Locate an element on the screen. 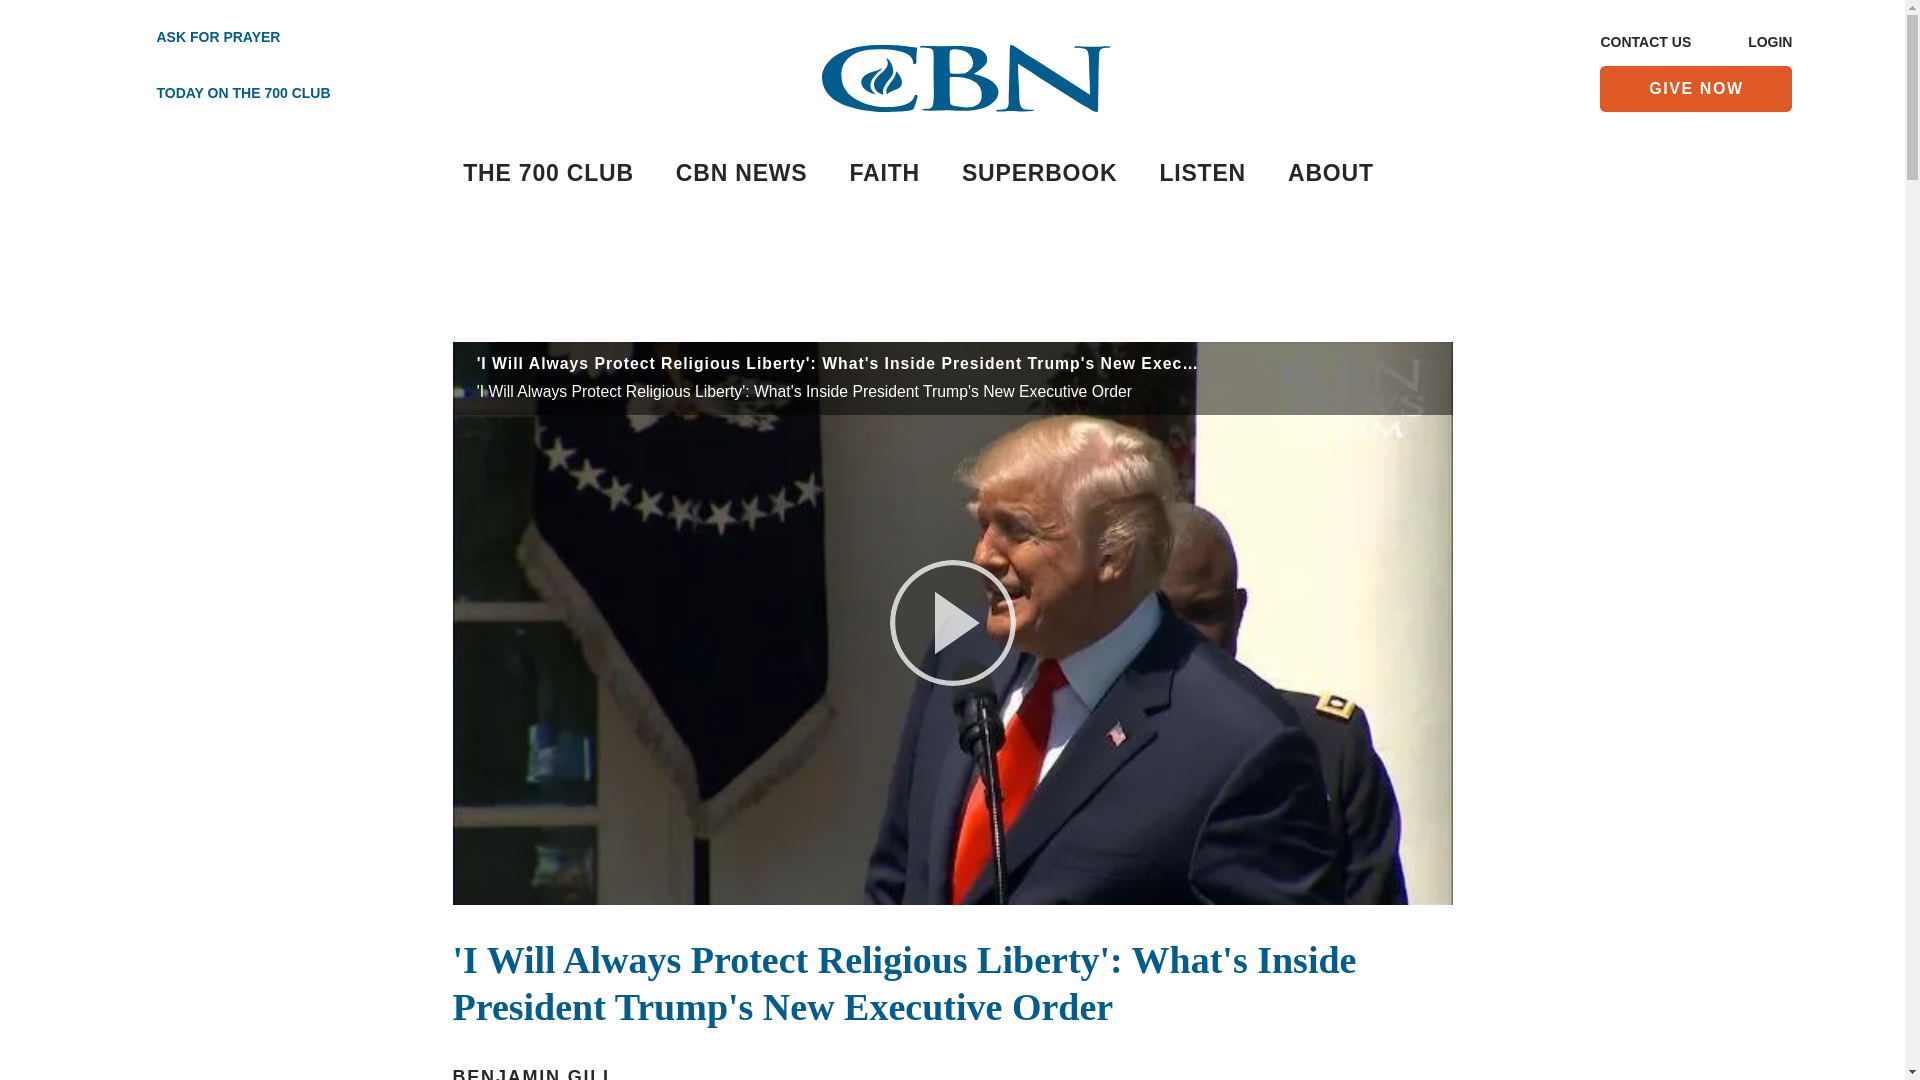 This screenshot has height=1080, width=1920. LOGIN is located at coordinates (1769, 43).